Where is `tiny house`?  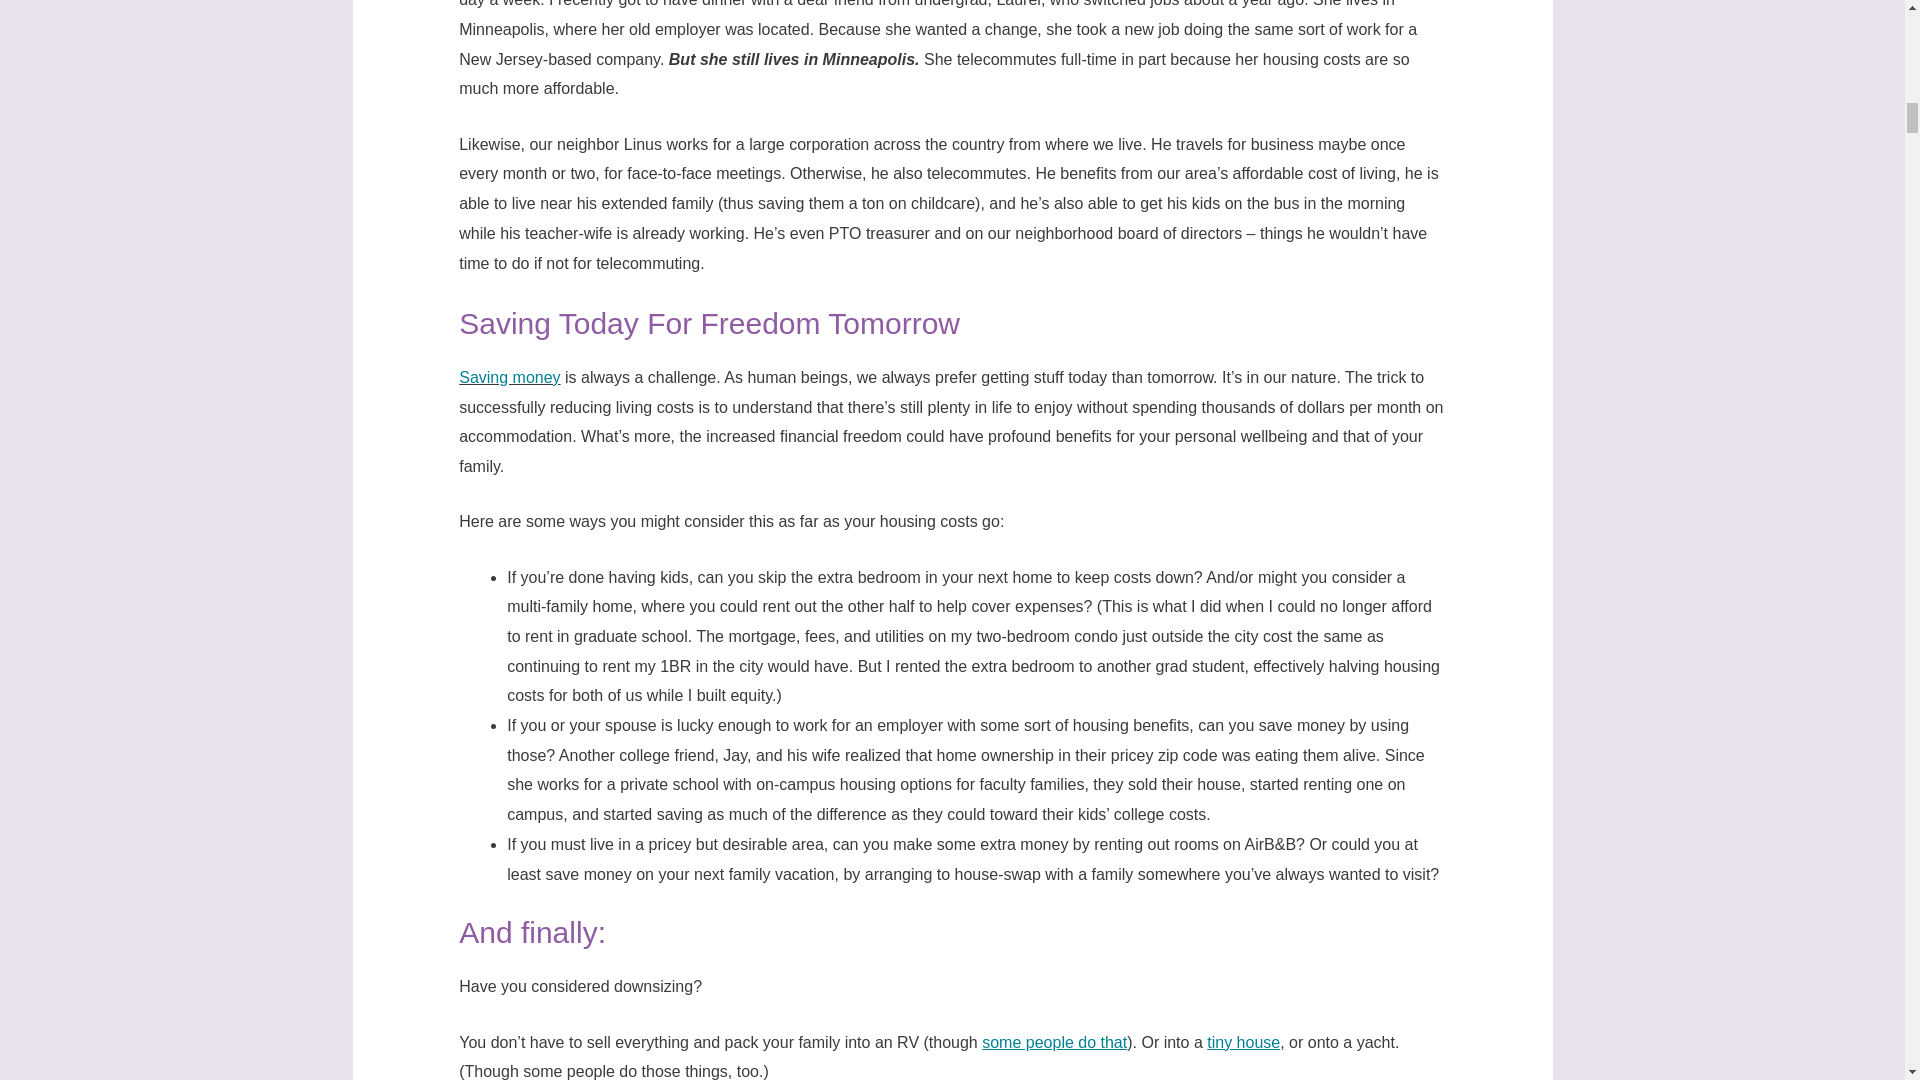 tiny house is located at coordinates (1244, 1042).